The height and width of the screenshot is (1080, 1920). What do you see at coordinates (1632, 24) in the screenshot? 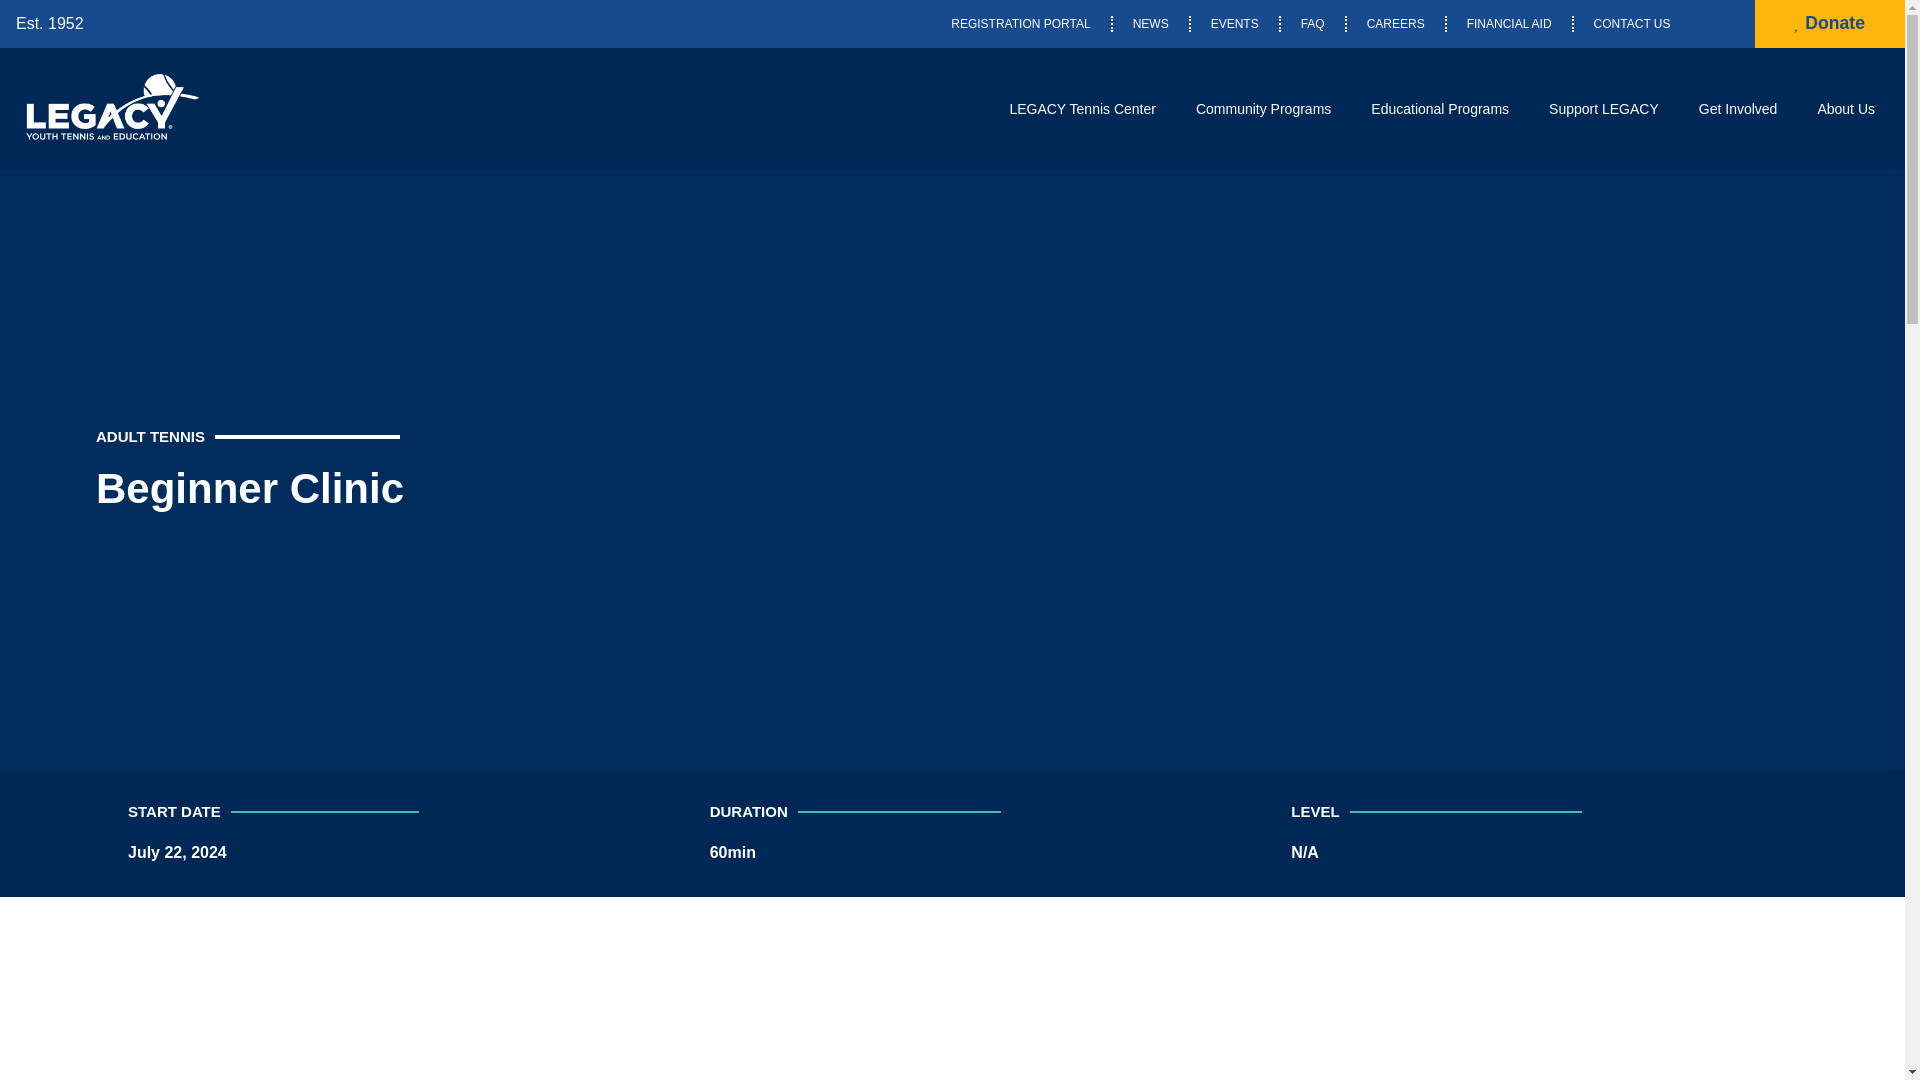
I see `CONTACT US` at bounding box center [1632, 24].